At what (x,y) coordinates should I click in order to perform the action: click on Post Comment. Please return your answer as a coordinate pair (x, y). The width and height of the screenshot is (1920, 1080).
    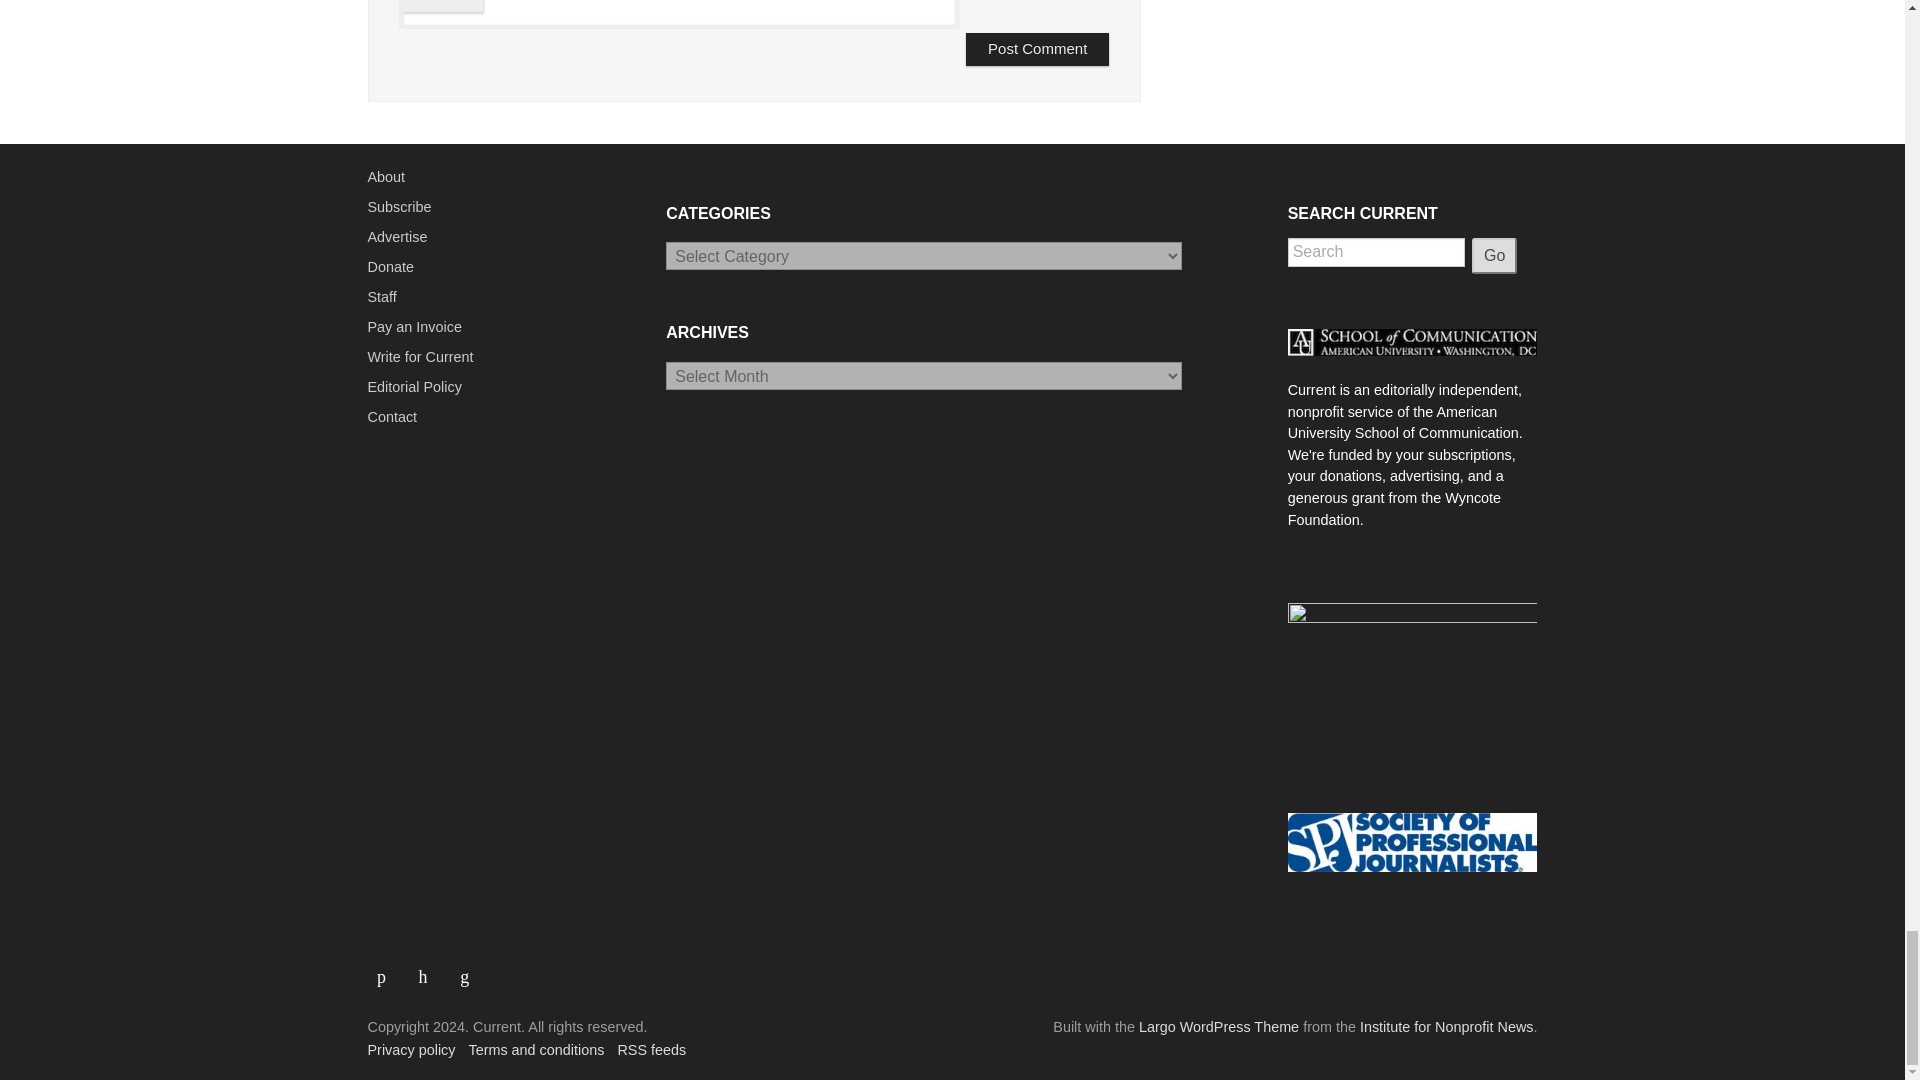
    Looking at the image, I should click on (1037, 49).